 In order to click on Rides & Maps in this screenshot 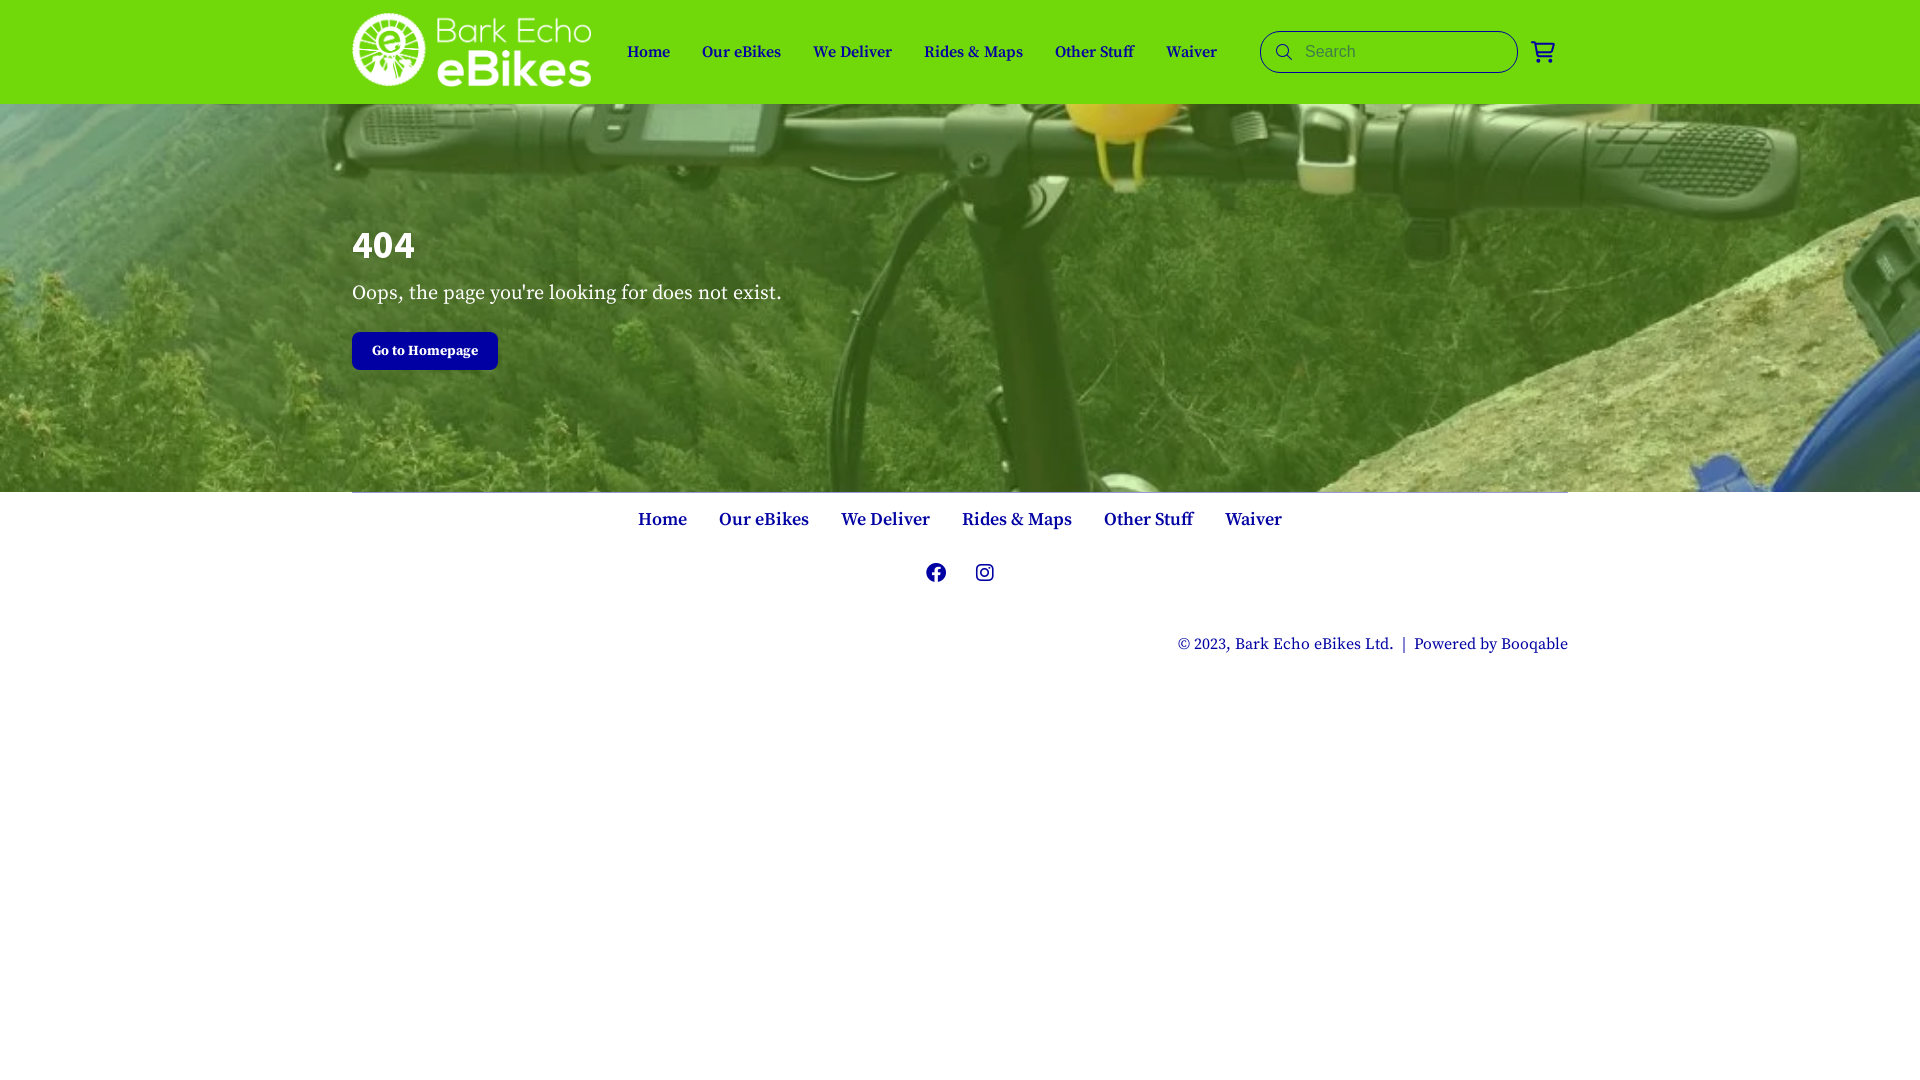, I will do `click(974, 52)`.